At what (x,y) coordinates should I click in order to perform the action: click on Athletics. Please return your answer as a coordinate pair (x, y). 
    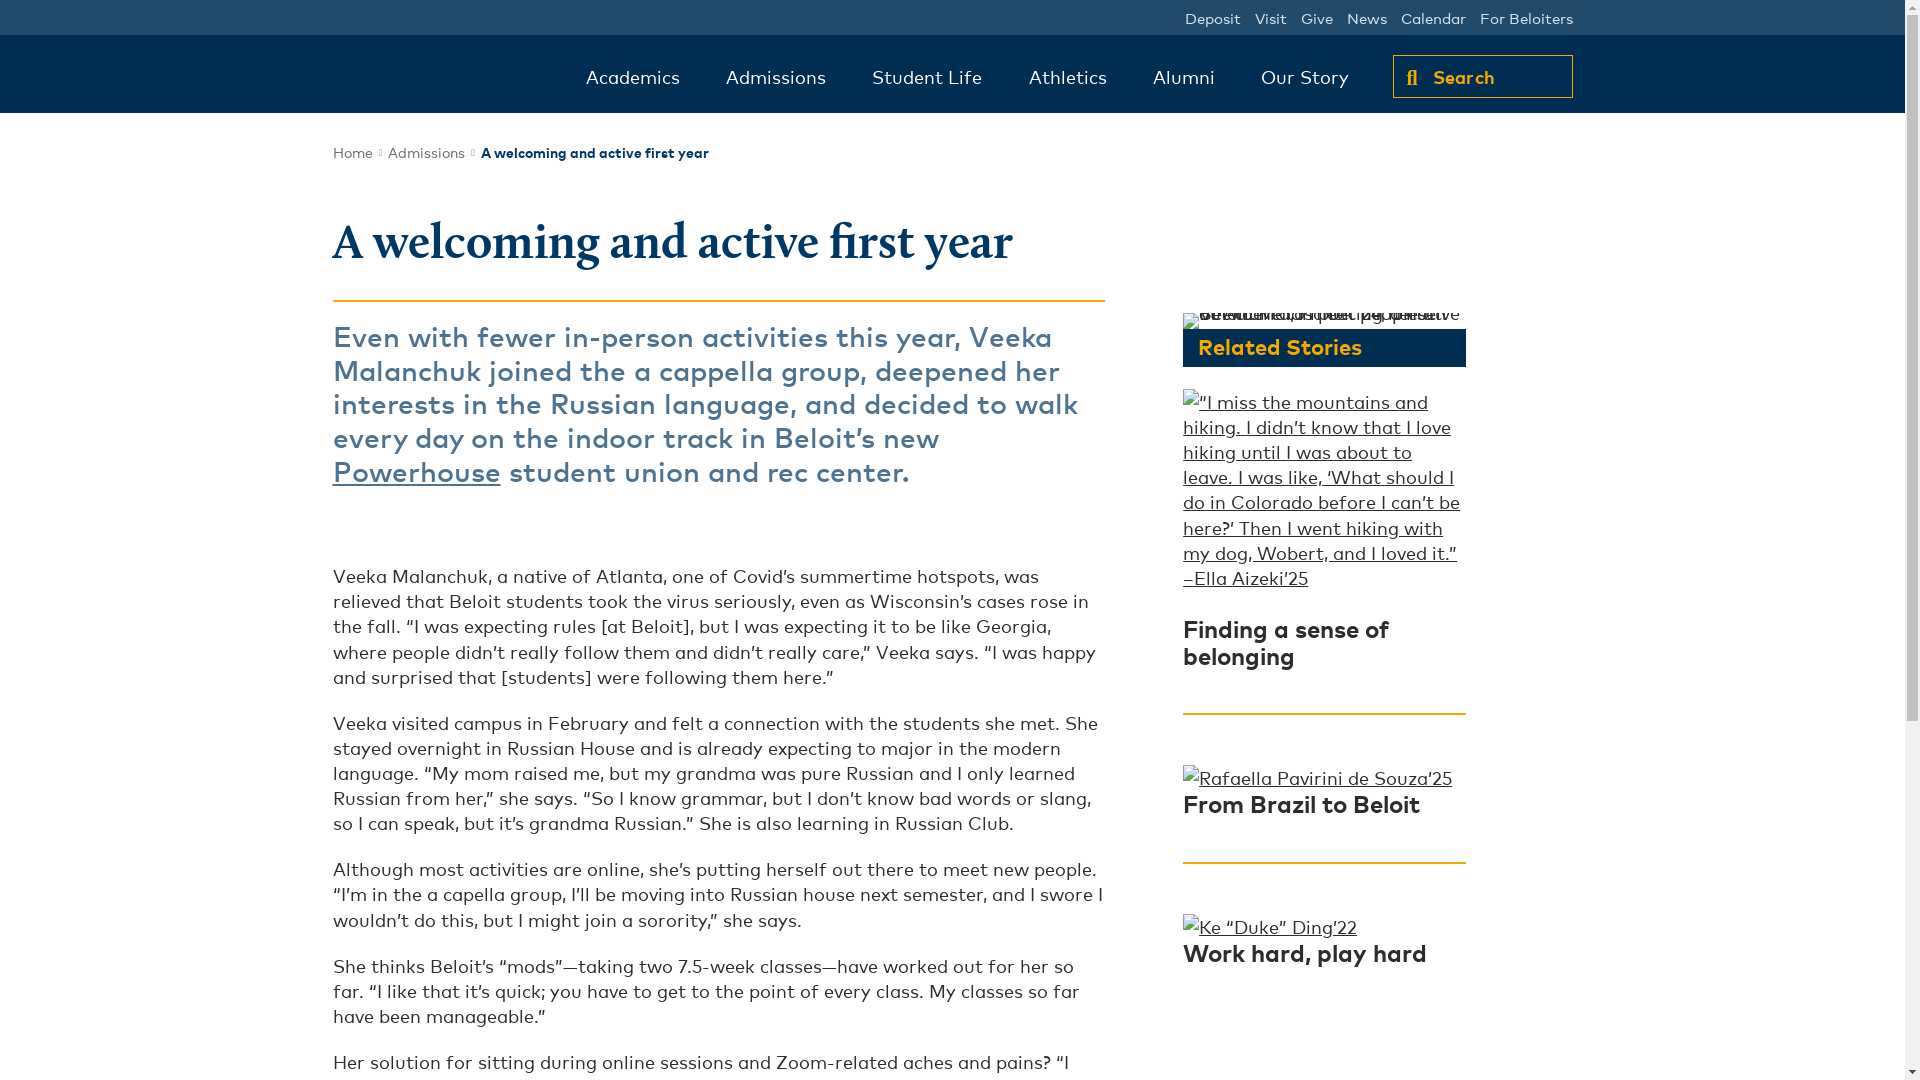
    Looking at the image, I should click on (1068, 77).